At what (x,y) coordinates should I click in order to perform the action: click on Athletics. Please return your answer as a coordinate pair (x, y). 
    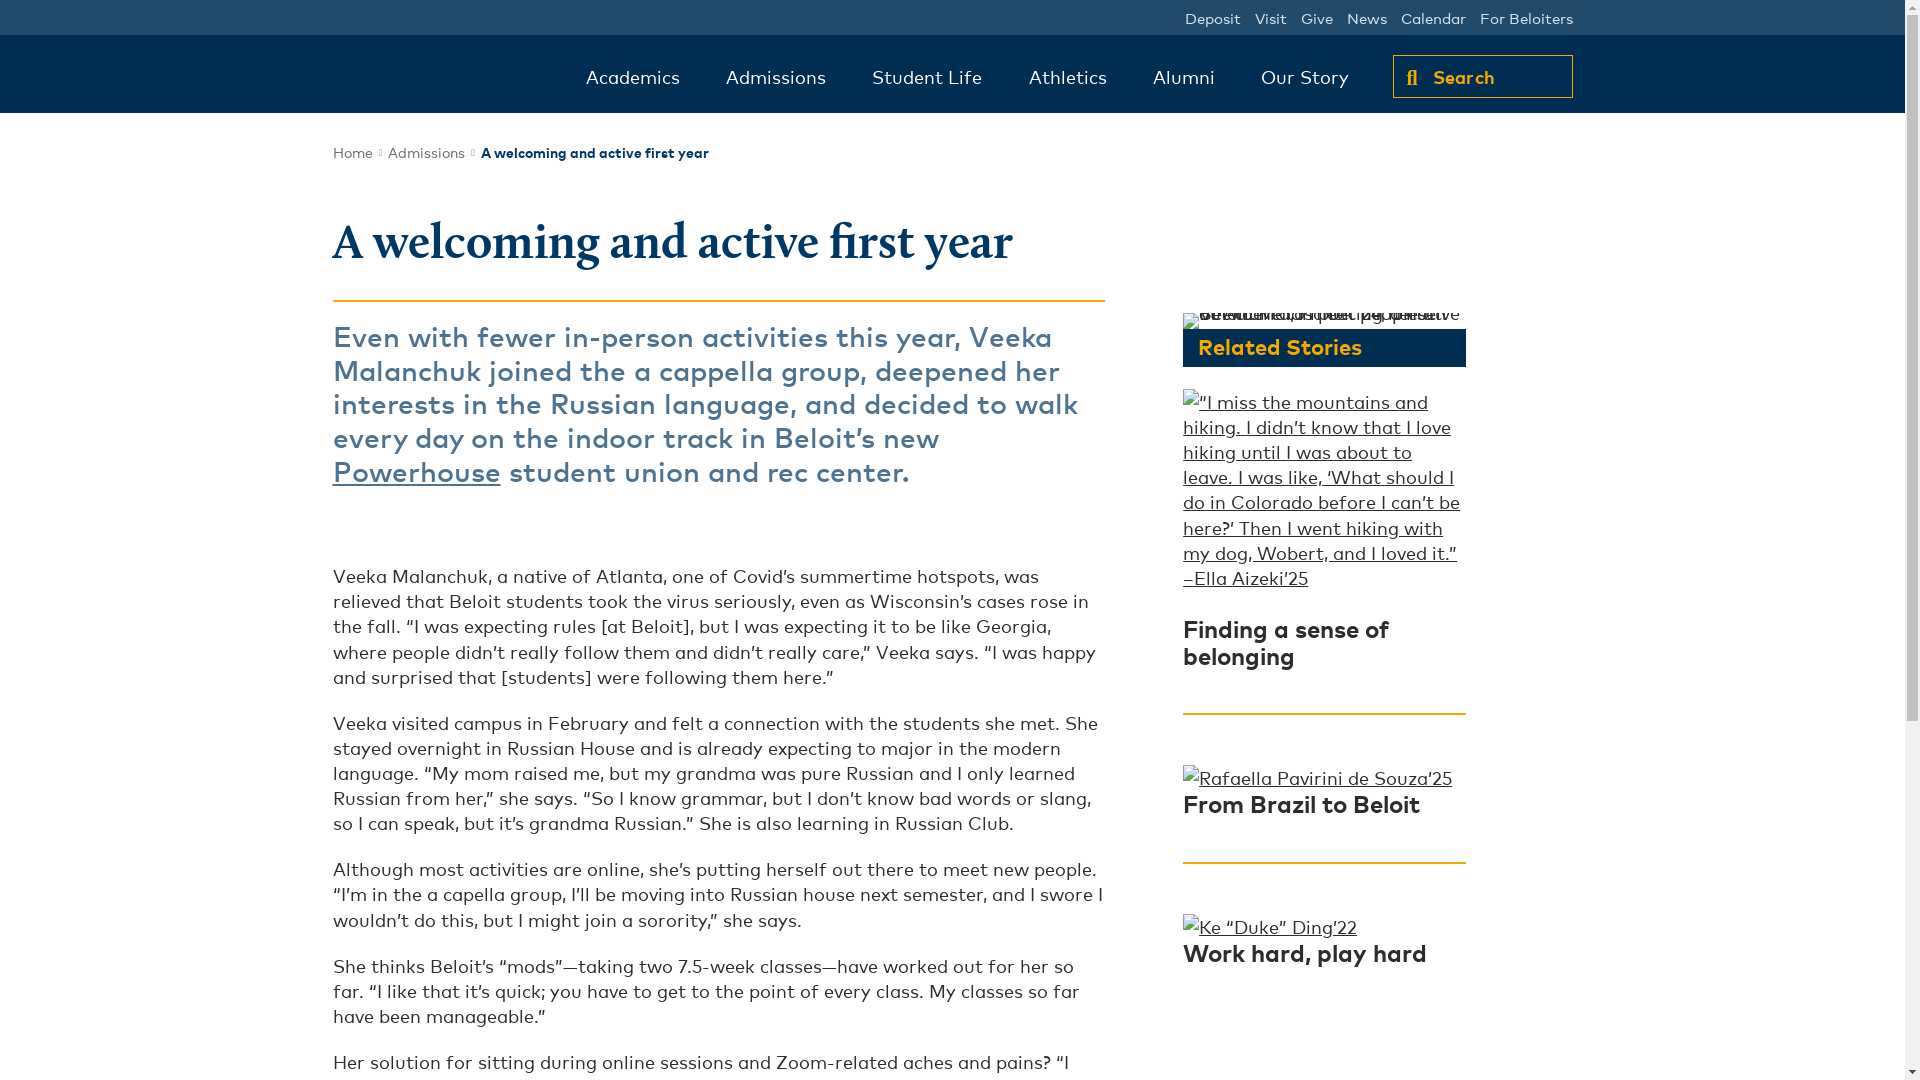
    Looking at the image, I should click on (1068, 77).